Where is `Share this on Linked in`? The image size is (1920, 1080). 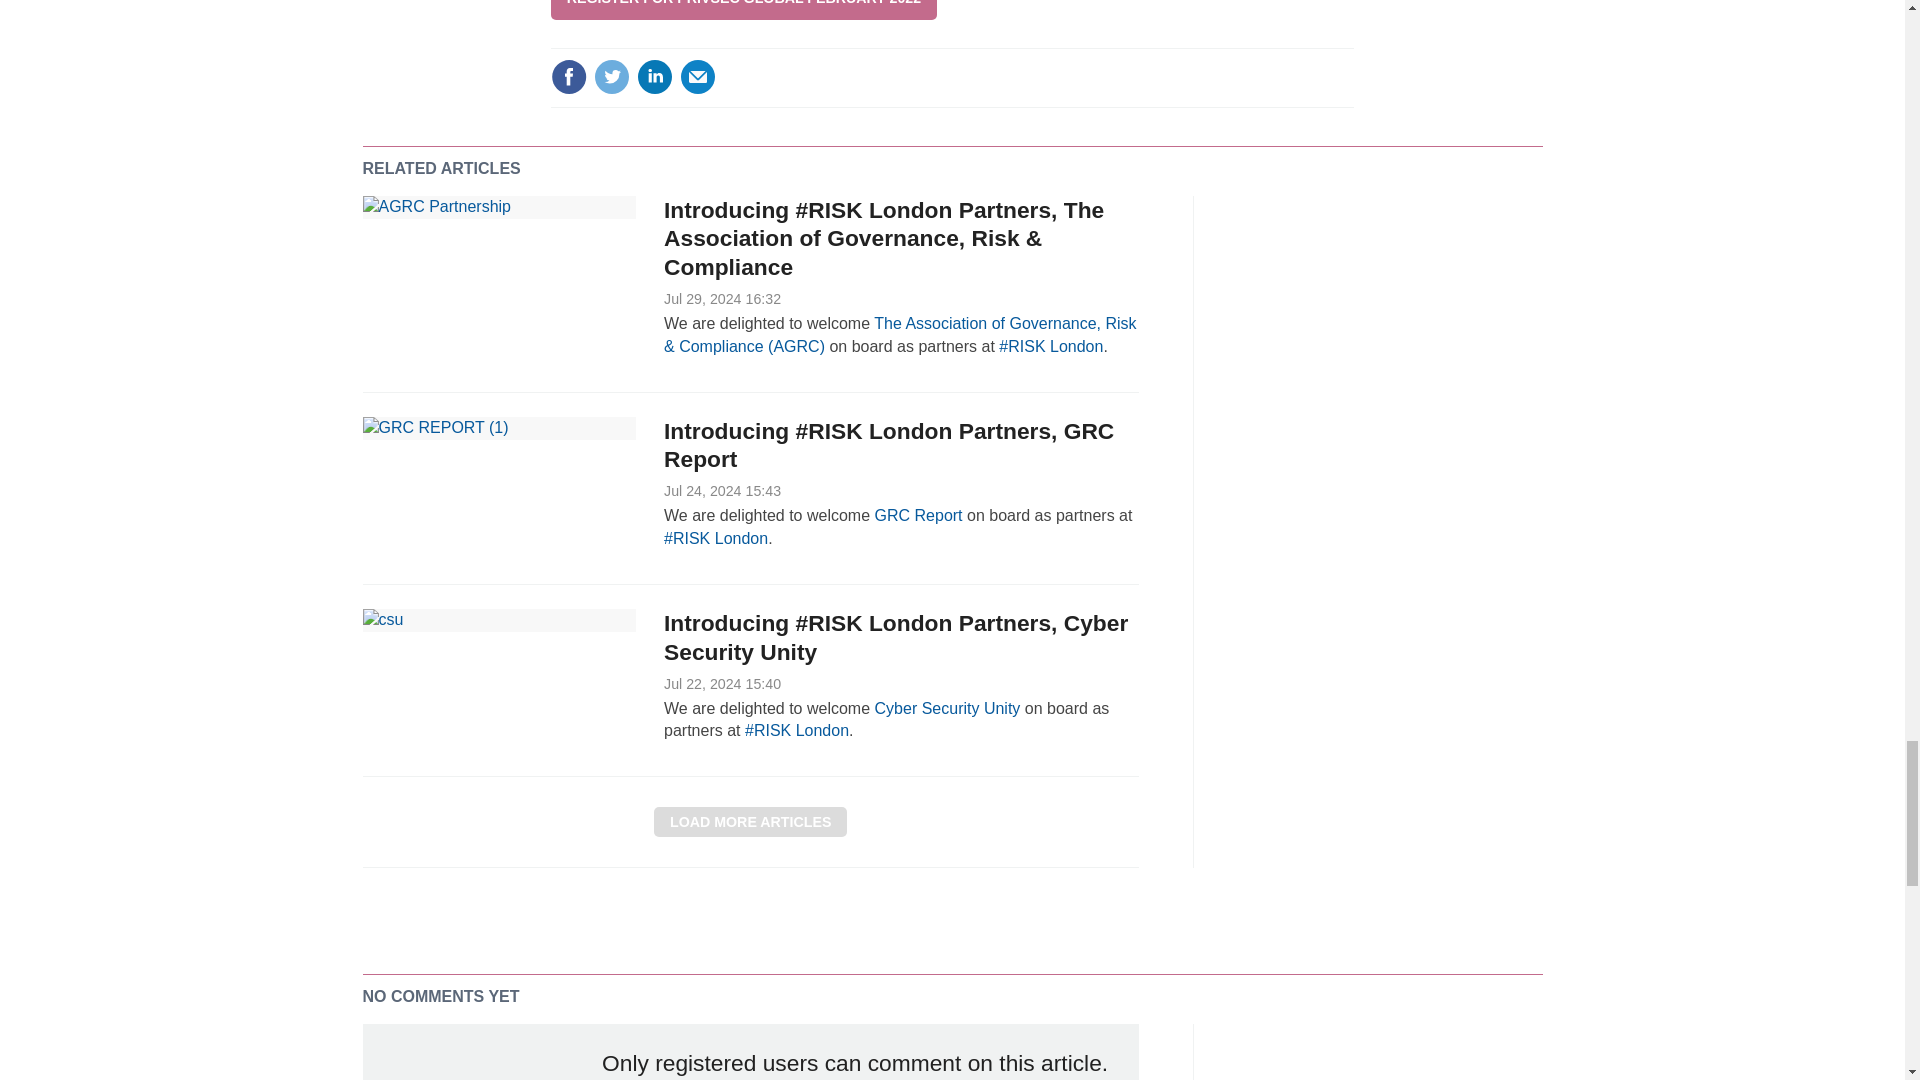 Share this on Linked in is located at coordinates (655, 77).